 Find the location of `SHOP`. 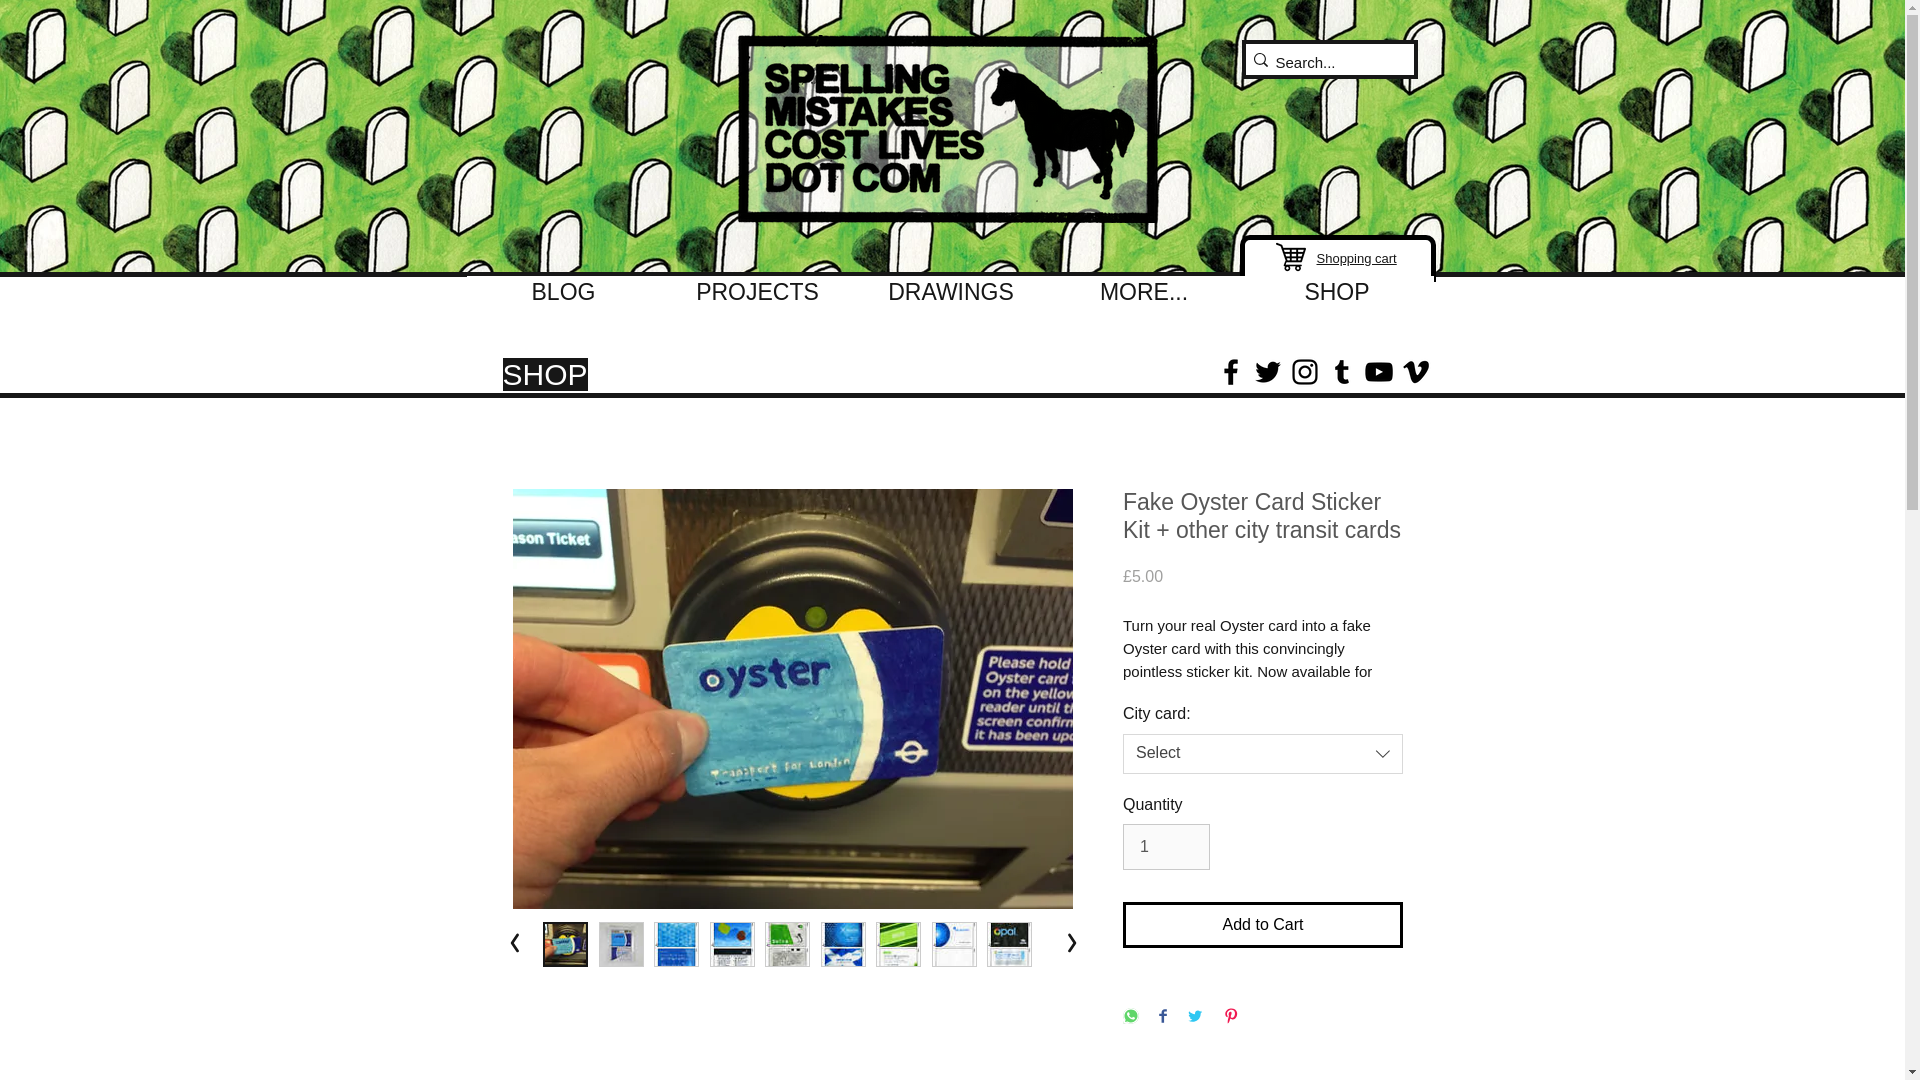

SHOP is located at coordinates (1336, 298).